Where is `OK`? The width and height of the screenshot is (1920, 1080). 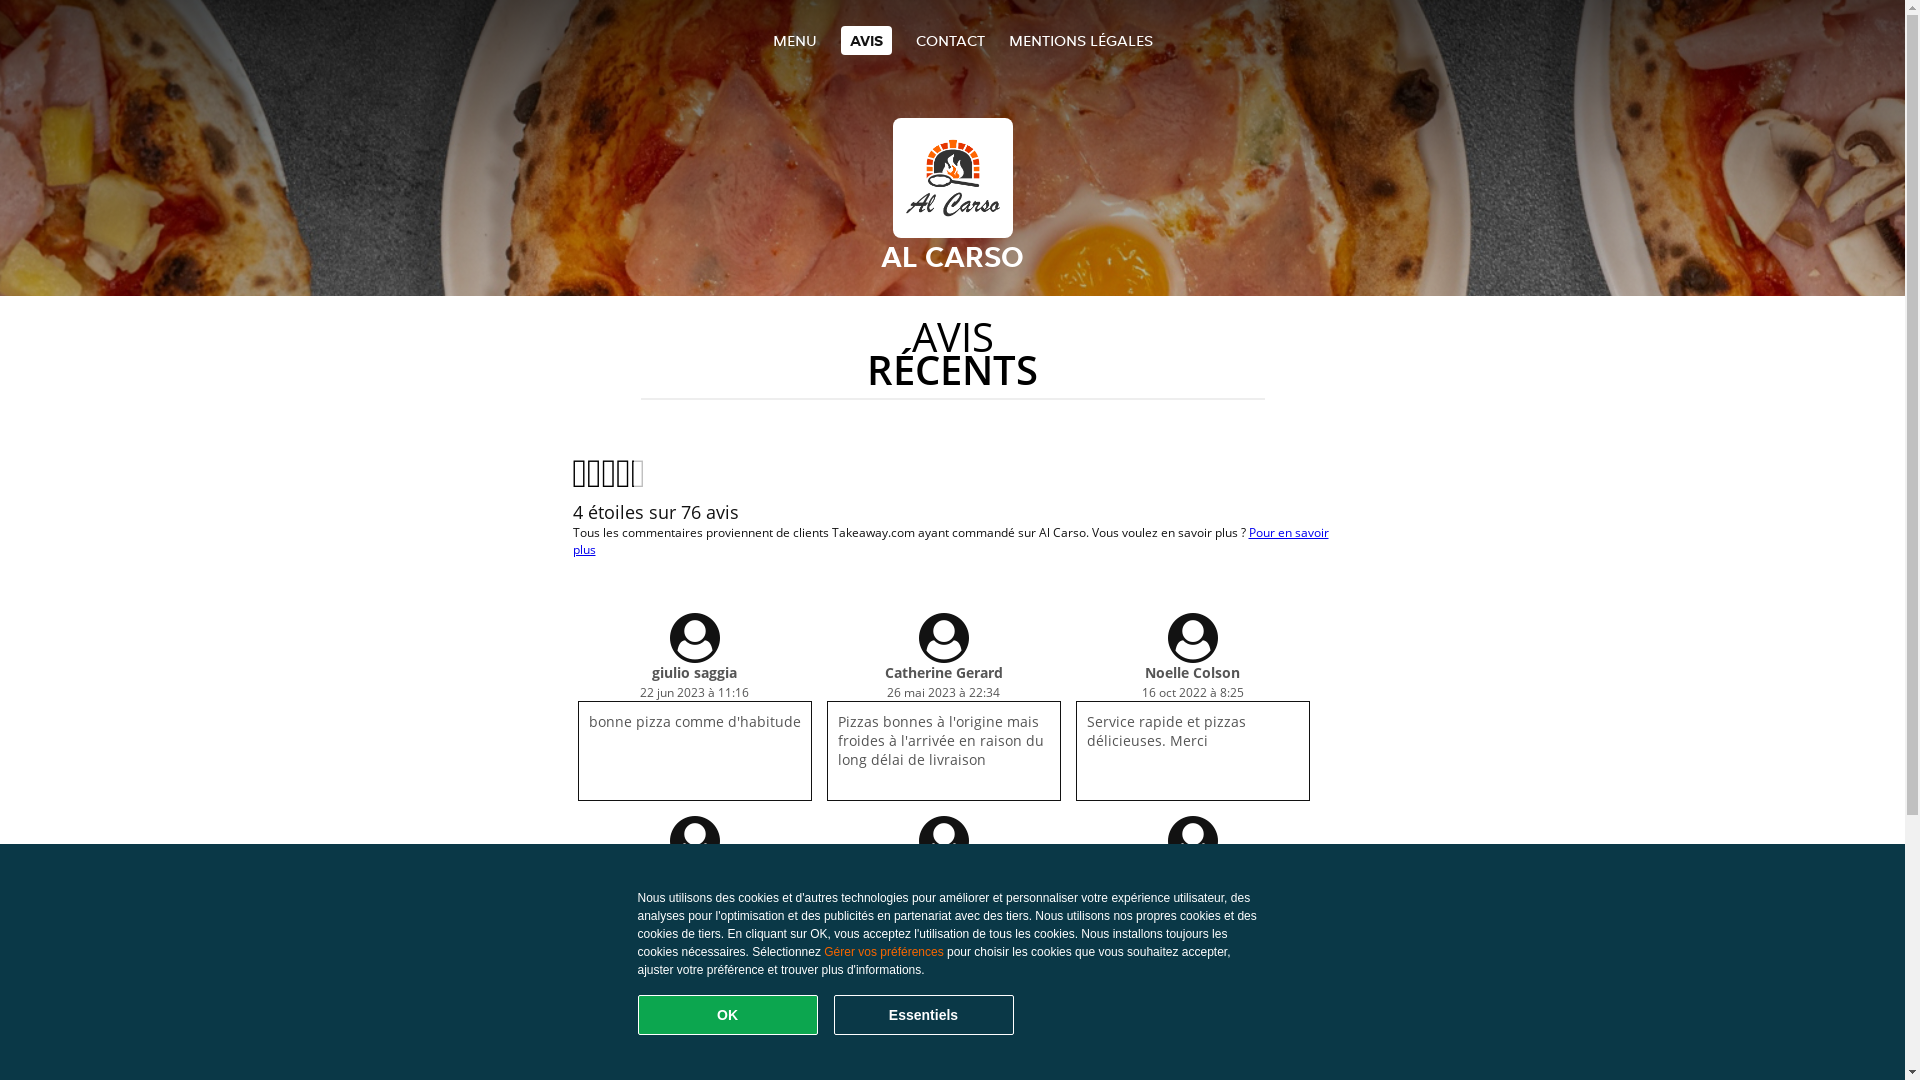 OK is located at coordinates (728, 1015).